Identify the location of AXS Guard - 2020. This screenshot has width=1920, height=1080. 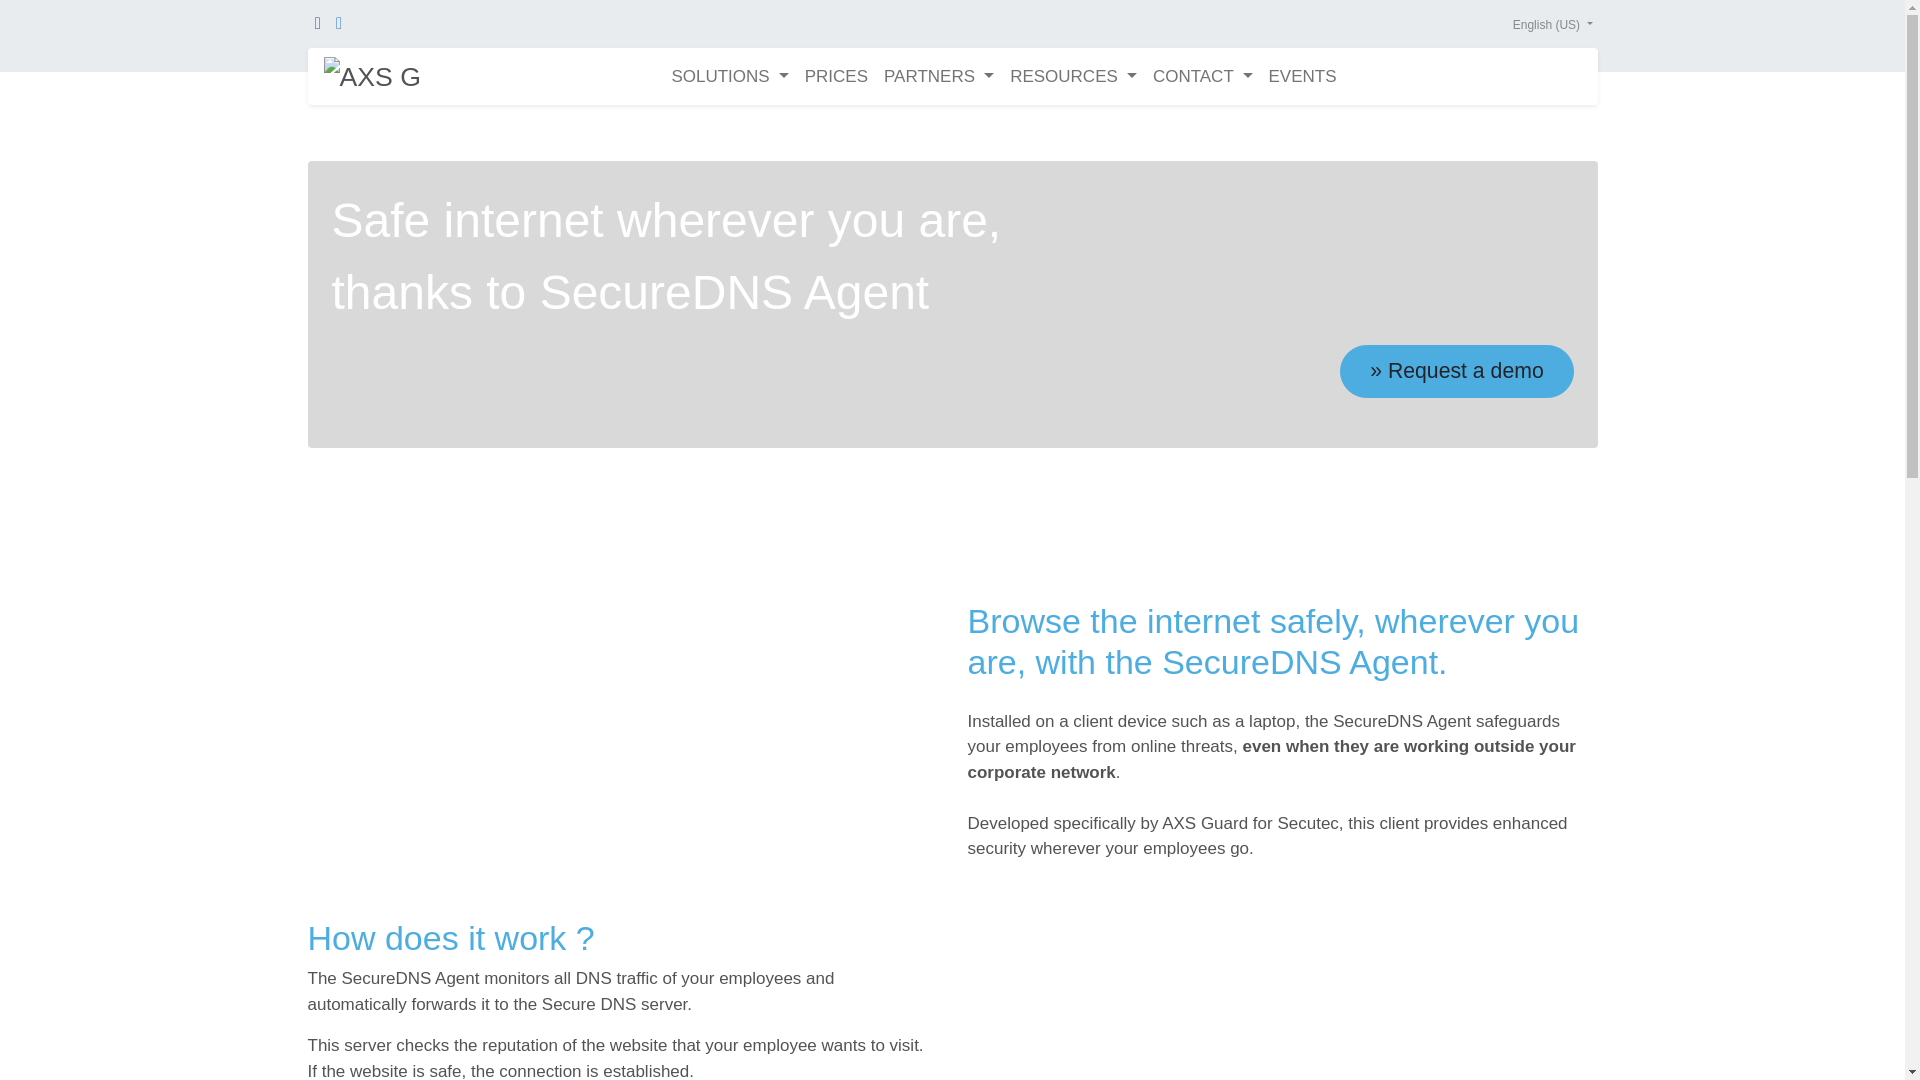
(371, 77).